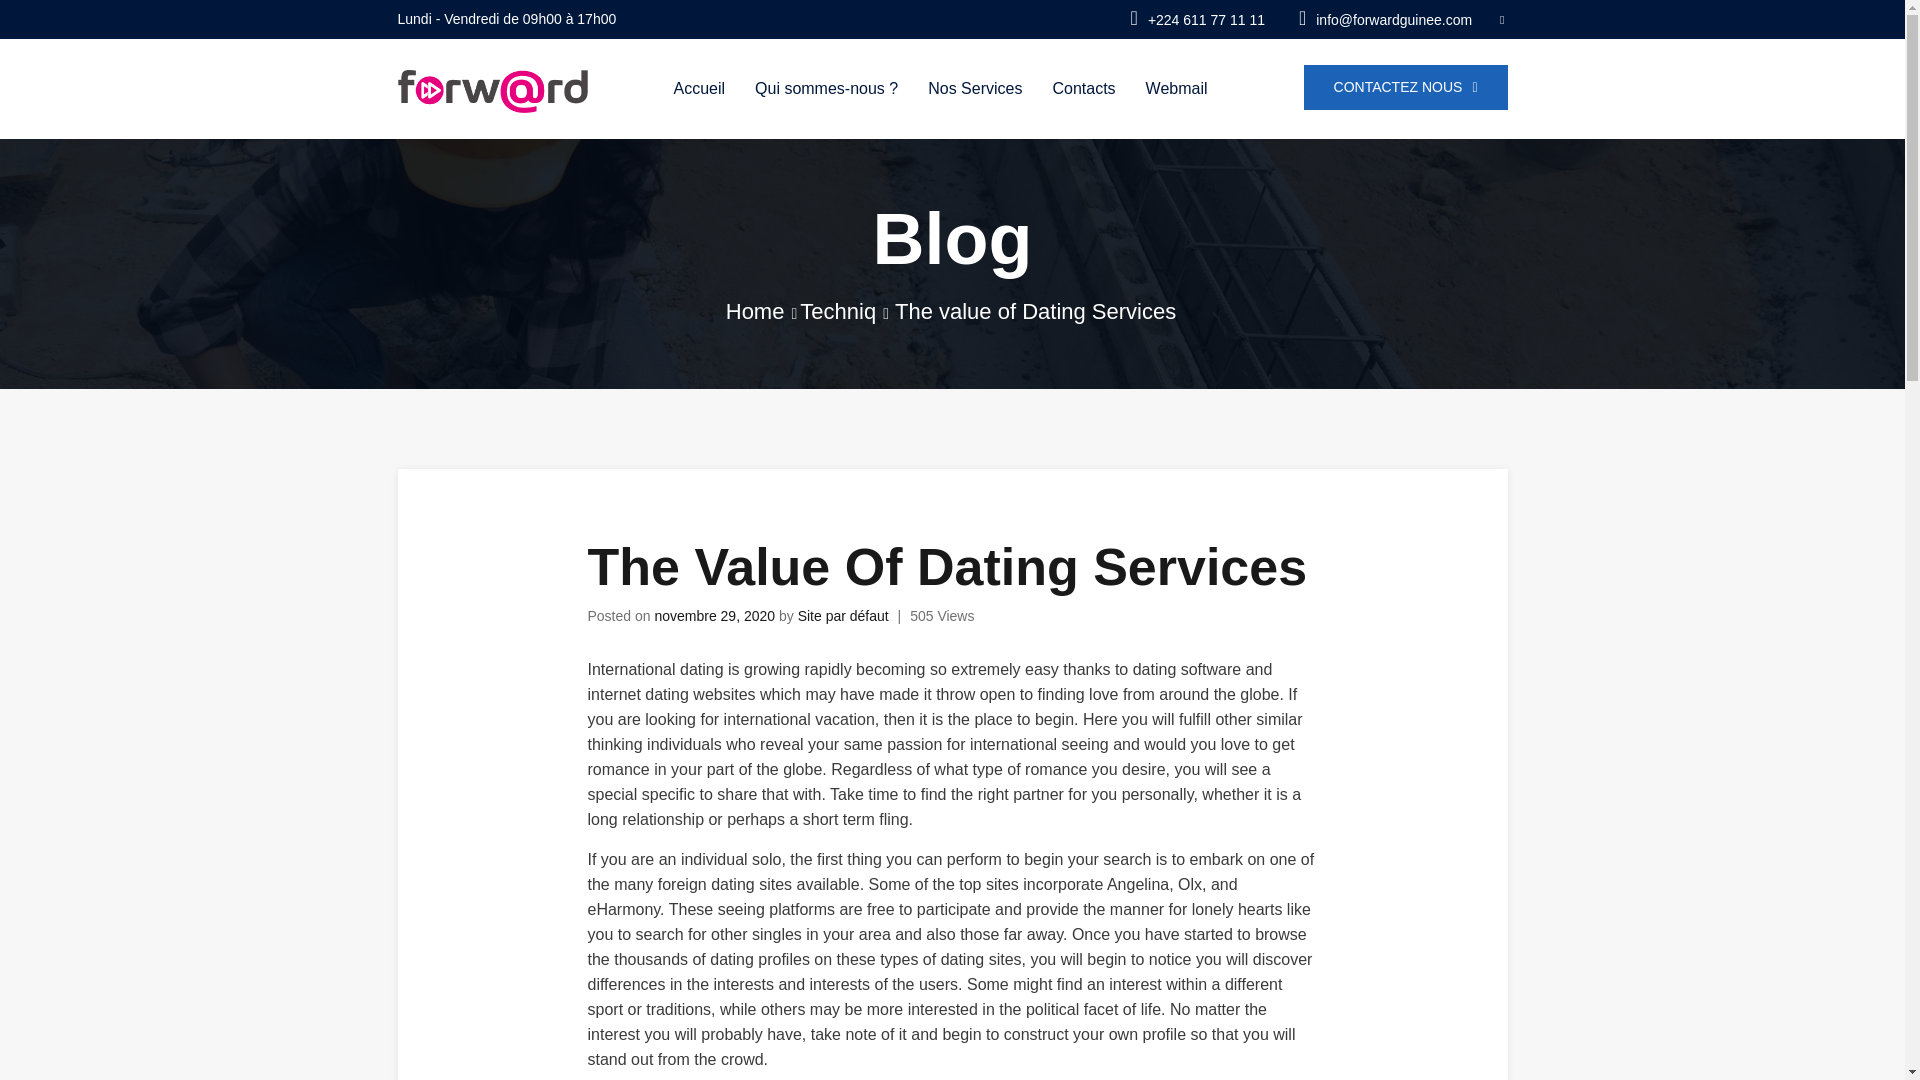 Image resolution: width=1920 pixels, height=1080 pixels. I want to click on Techniq, so click(838, 312).